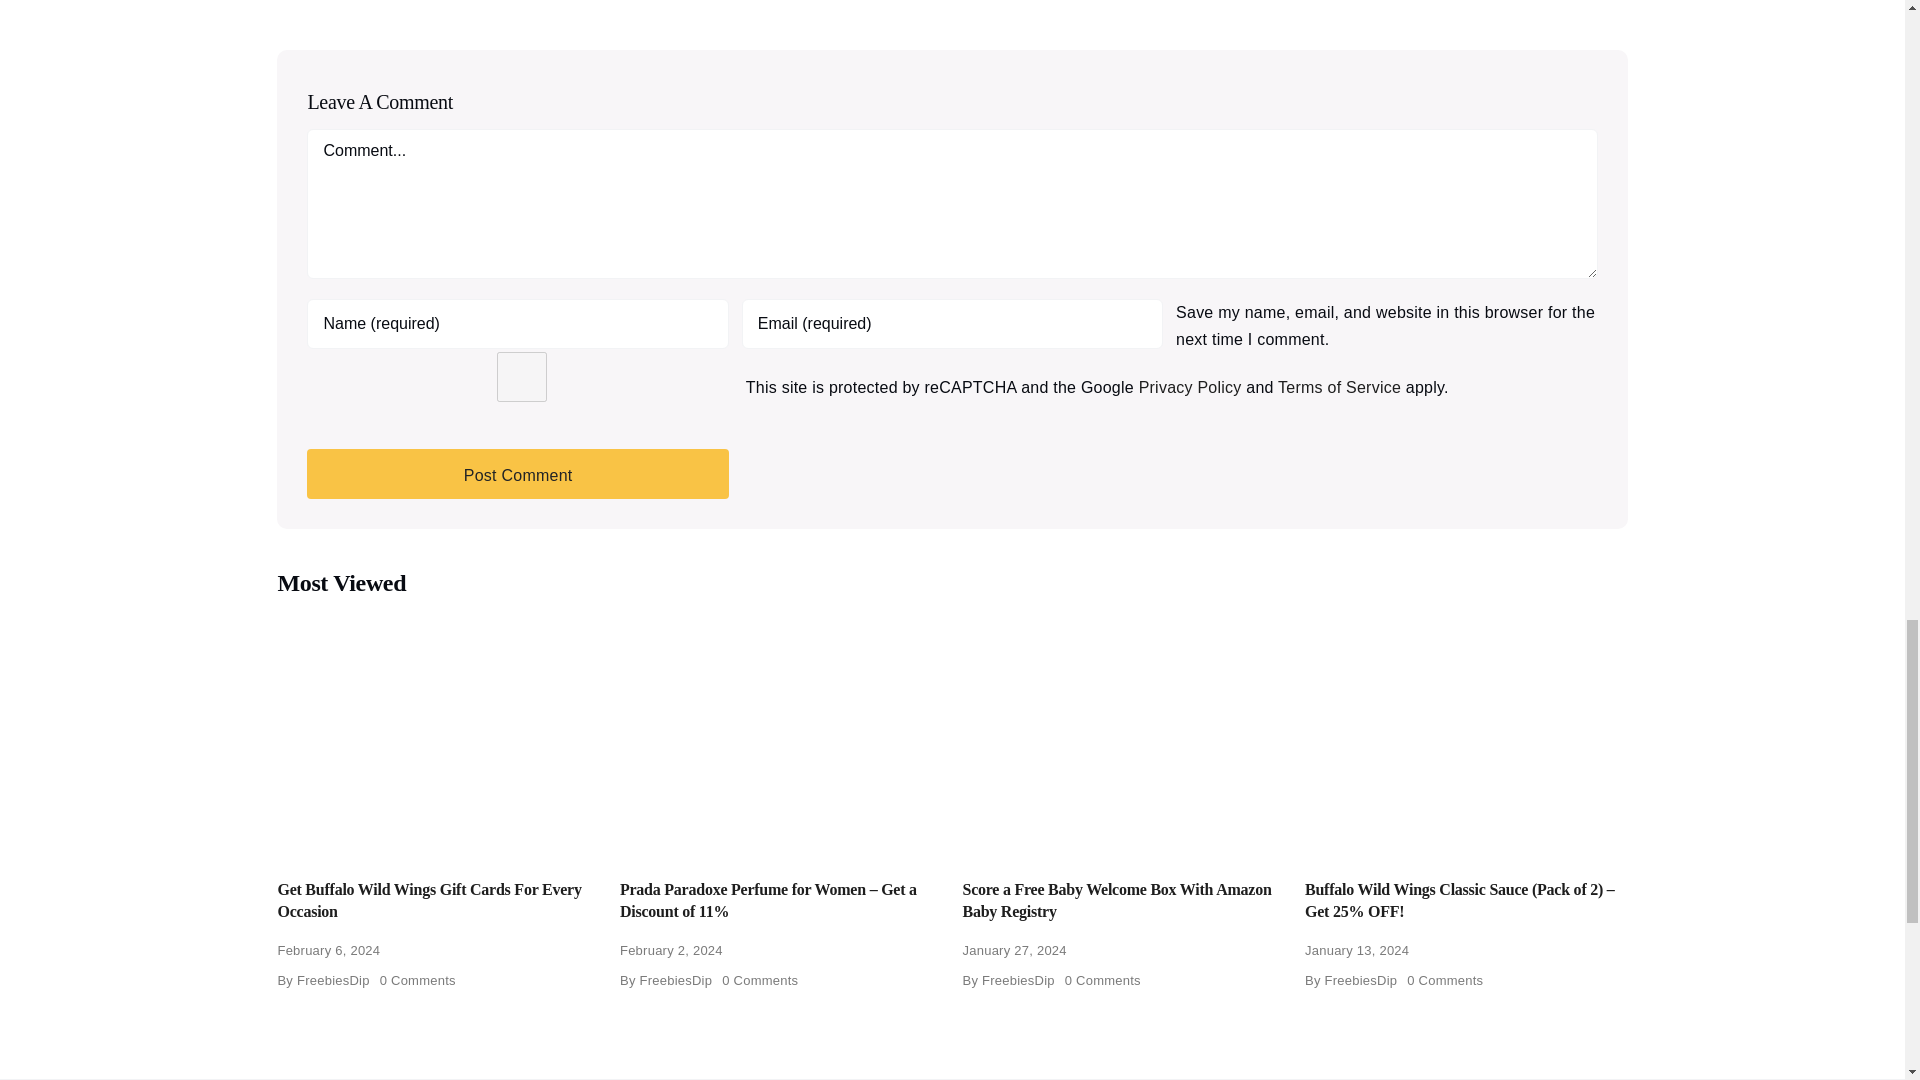  I want to click on yes, so click(521, 376).